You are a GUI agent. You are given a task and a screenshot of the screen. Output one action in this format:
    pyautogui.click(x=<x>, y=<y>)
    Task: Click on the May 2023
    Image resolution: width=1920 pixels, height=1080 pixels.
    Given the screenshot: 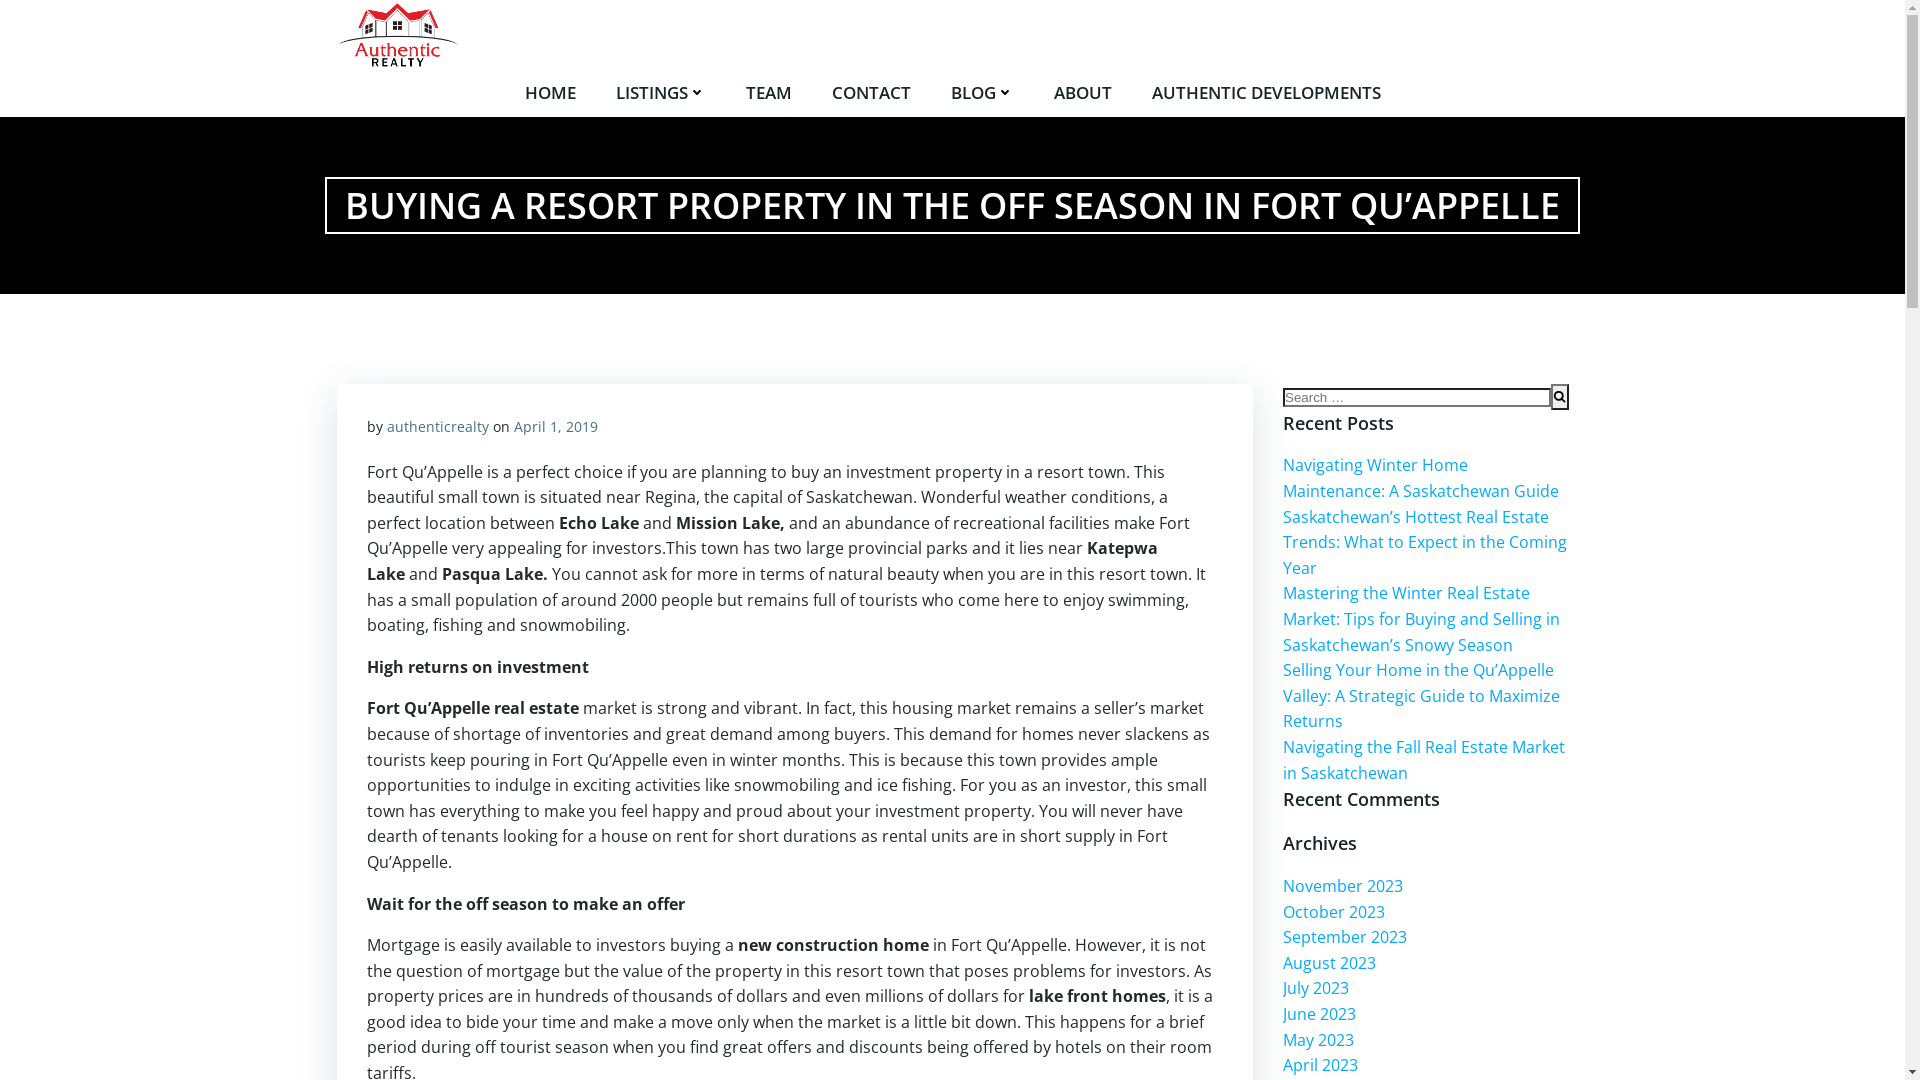 What is the action you would take?
    pyautogui.click(x=1318, y=1040)
    